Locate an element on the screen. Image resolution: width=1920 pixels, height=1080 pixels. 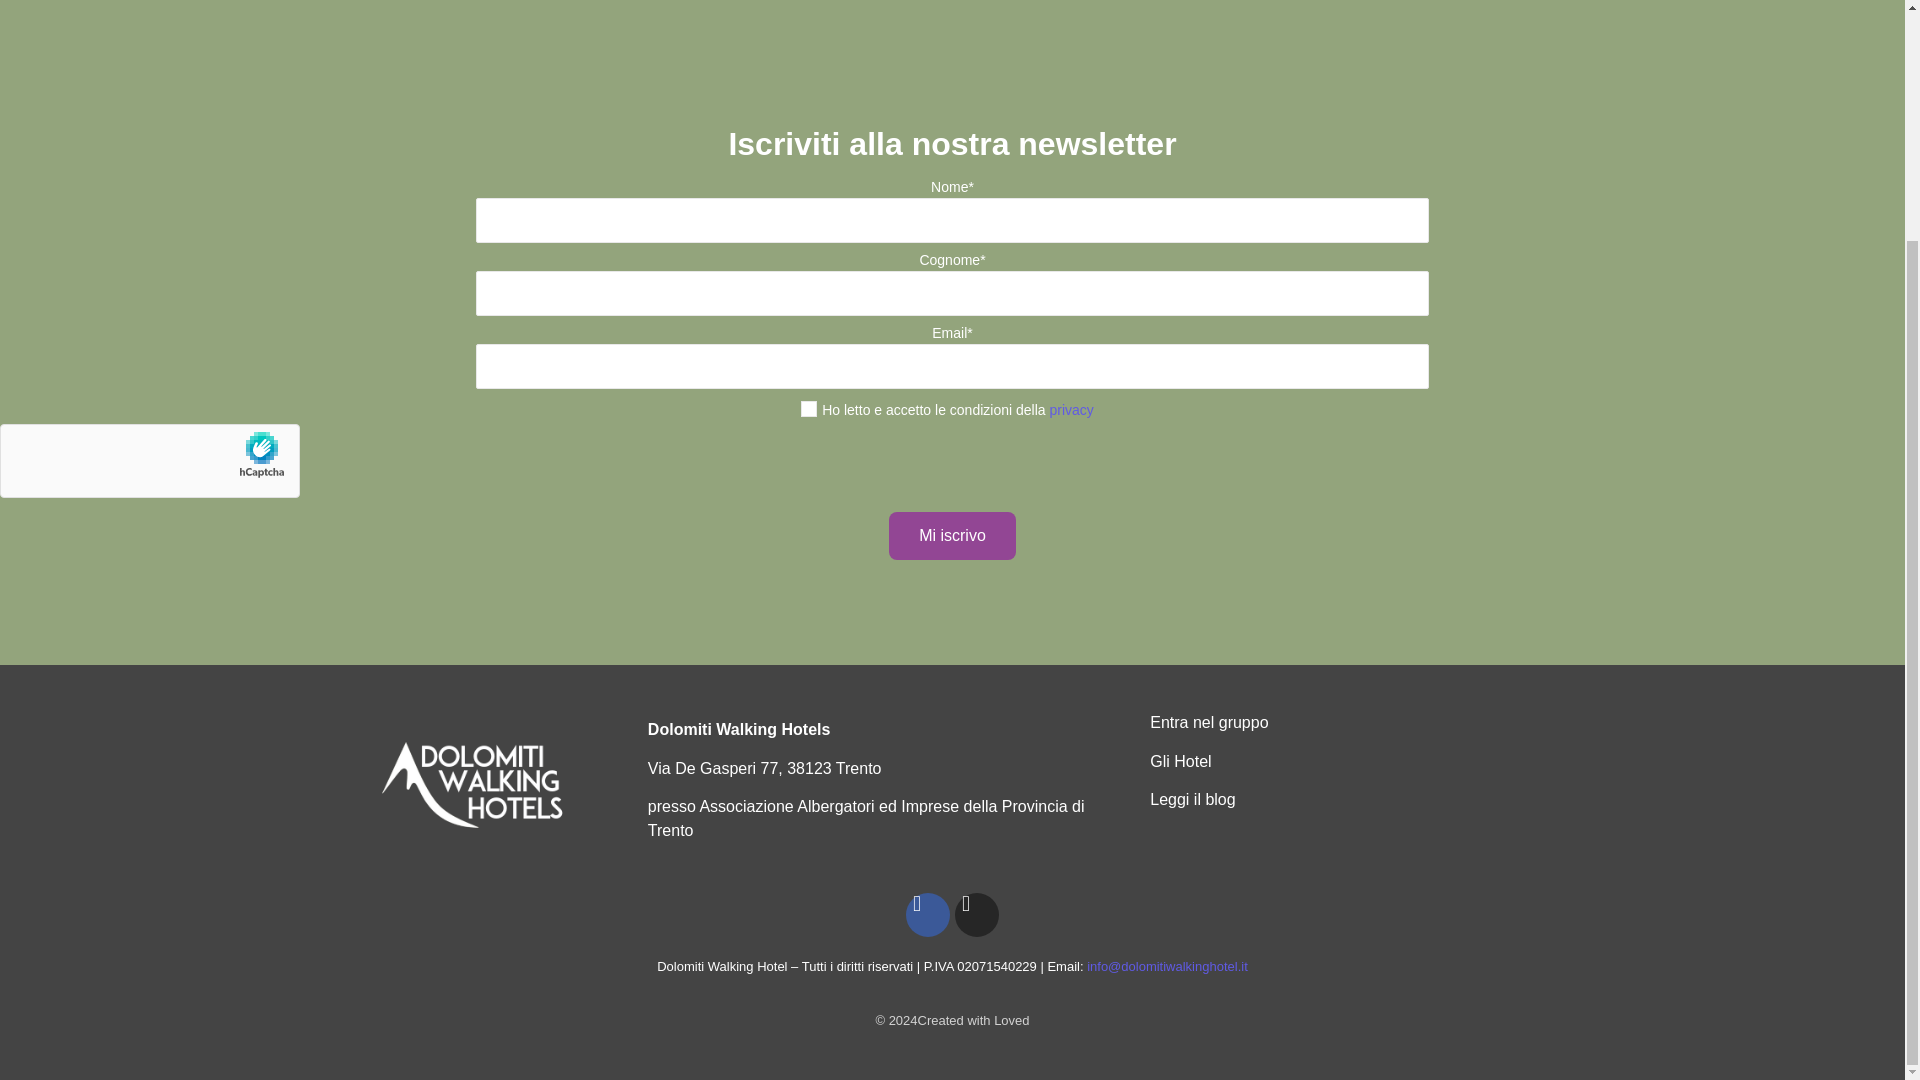
Mi iscrivo is located at coordinates (952, 536).